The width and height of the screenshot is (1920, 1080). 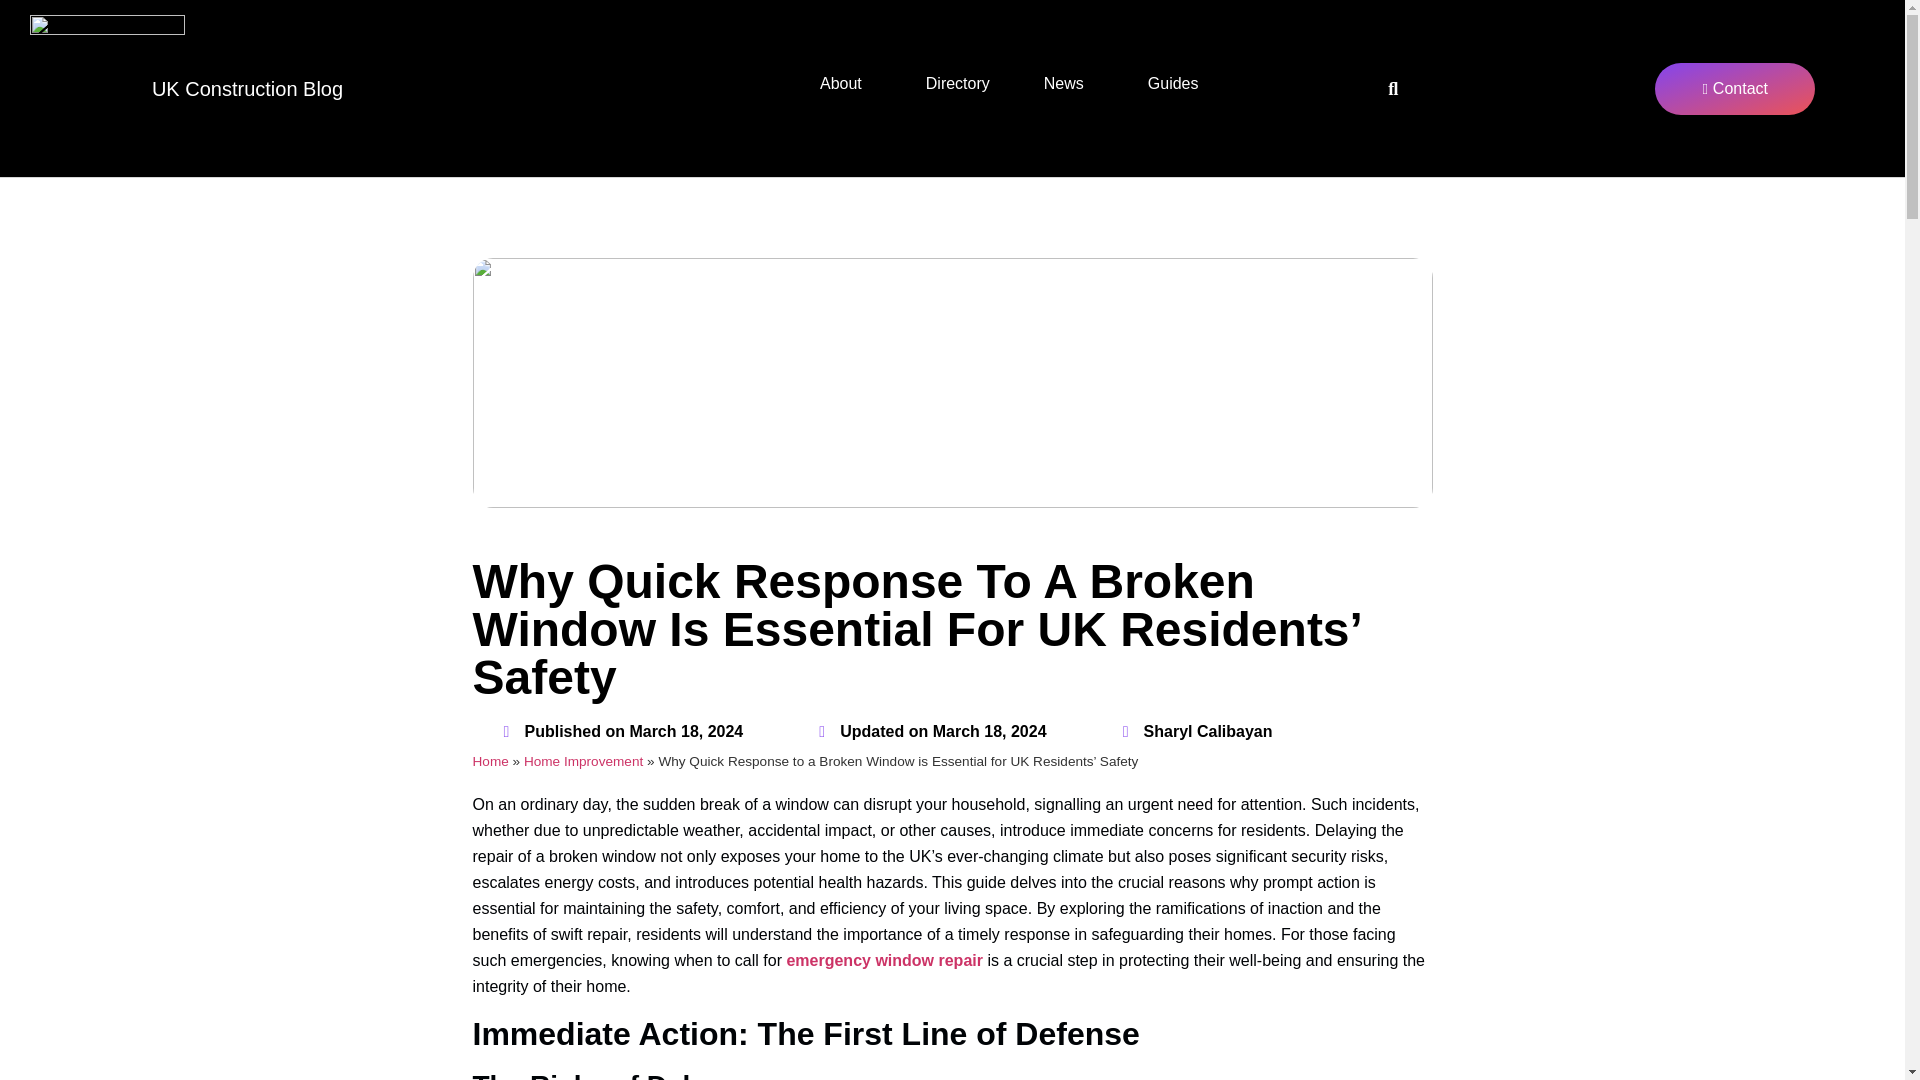 What do you see at coordinates (1178, 82) in the screenshot?
I see `Guides` at bounding box center [1178, 82].